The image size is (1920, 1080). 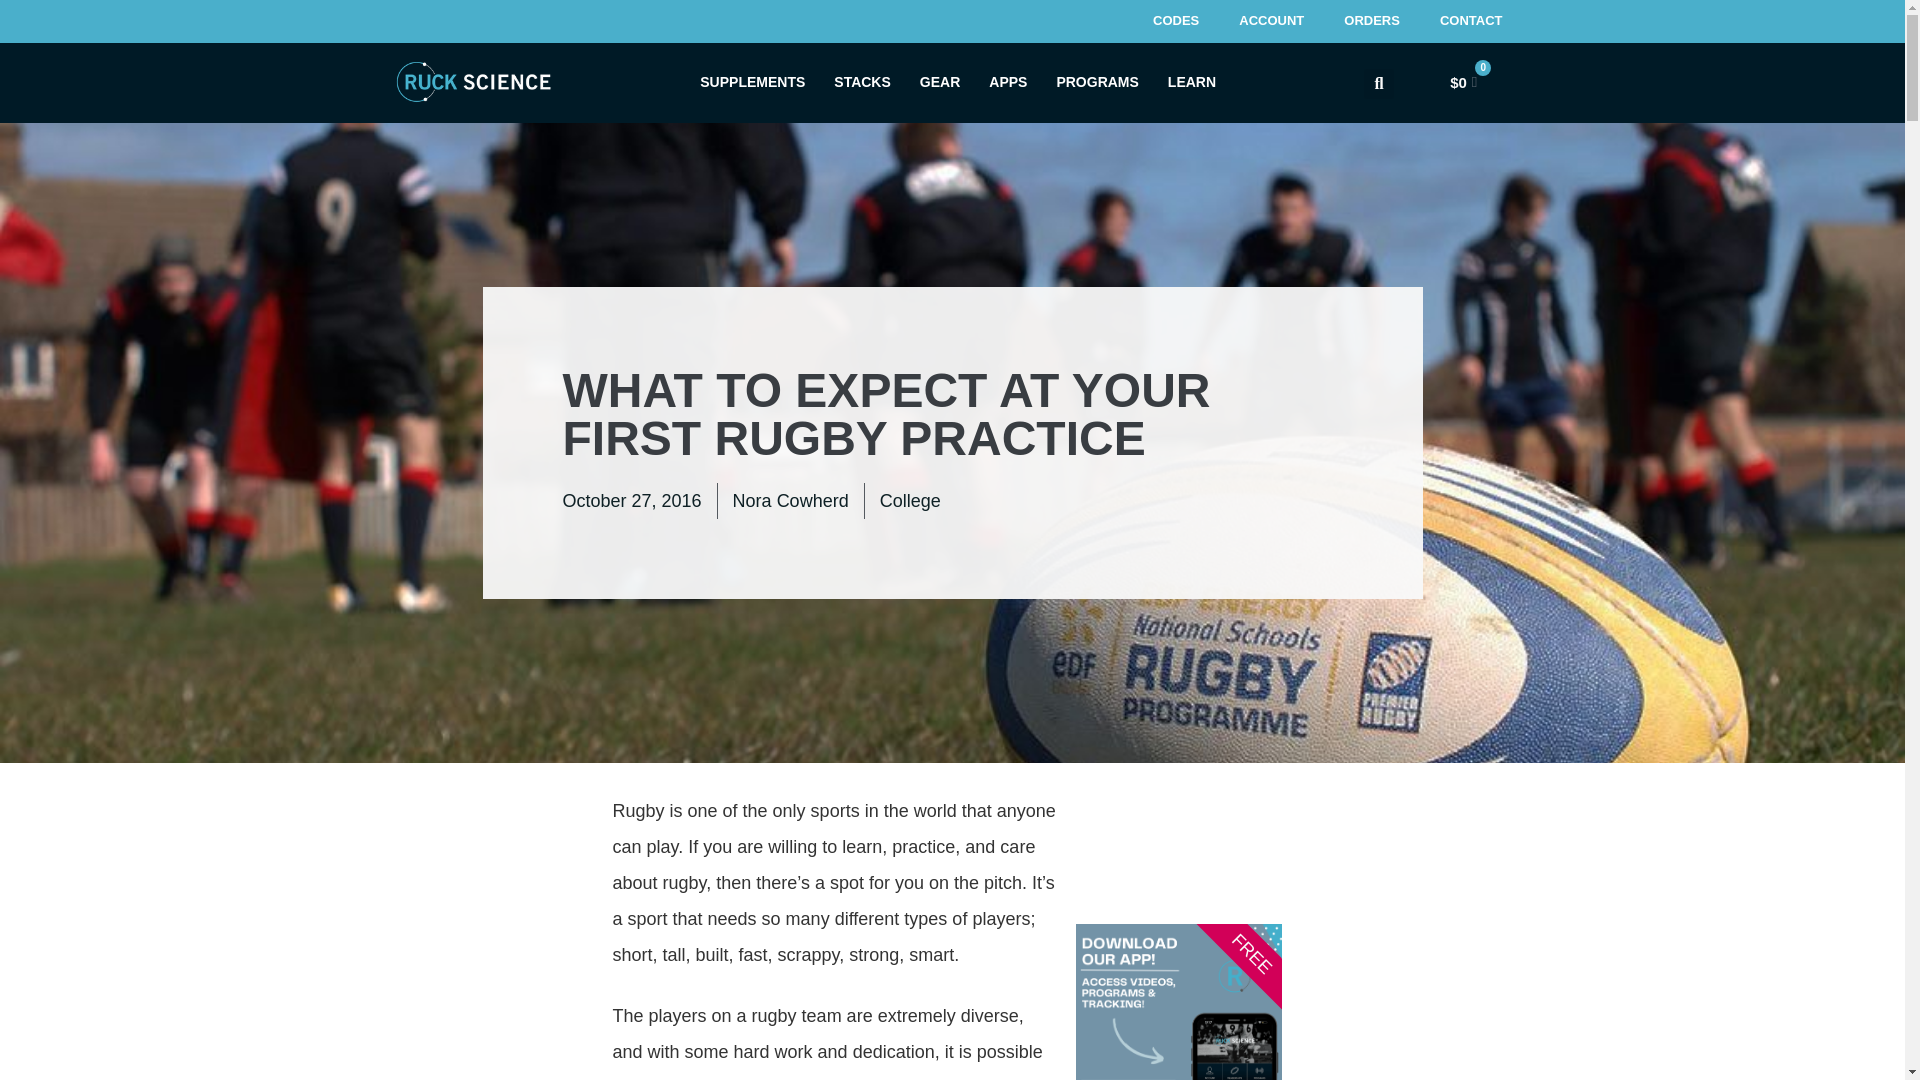 I want to click on ACCOUNT, so click(x=1272, y=22).